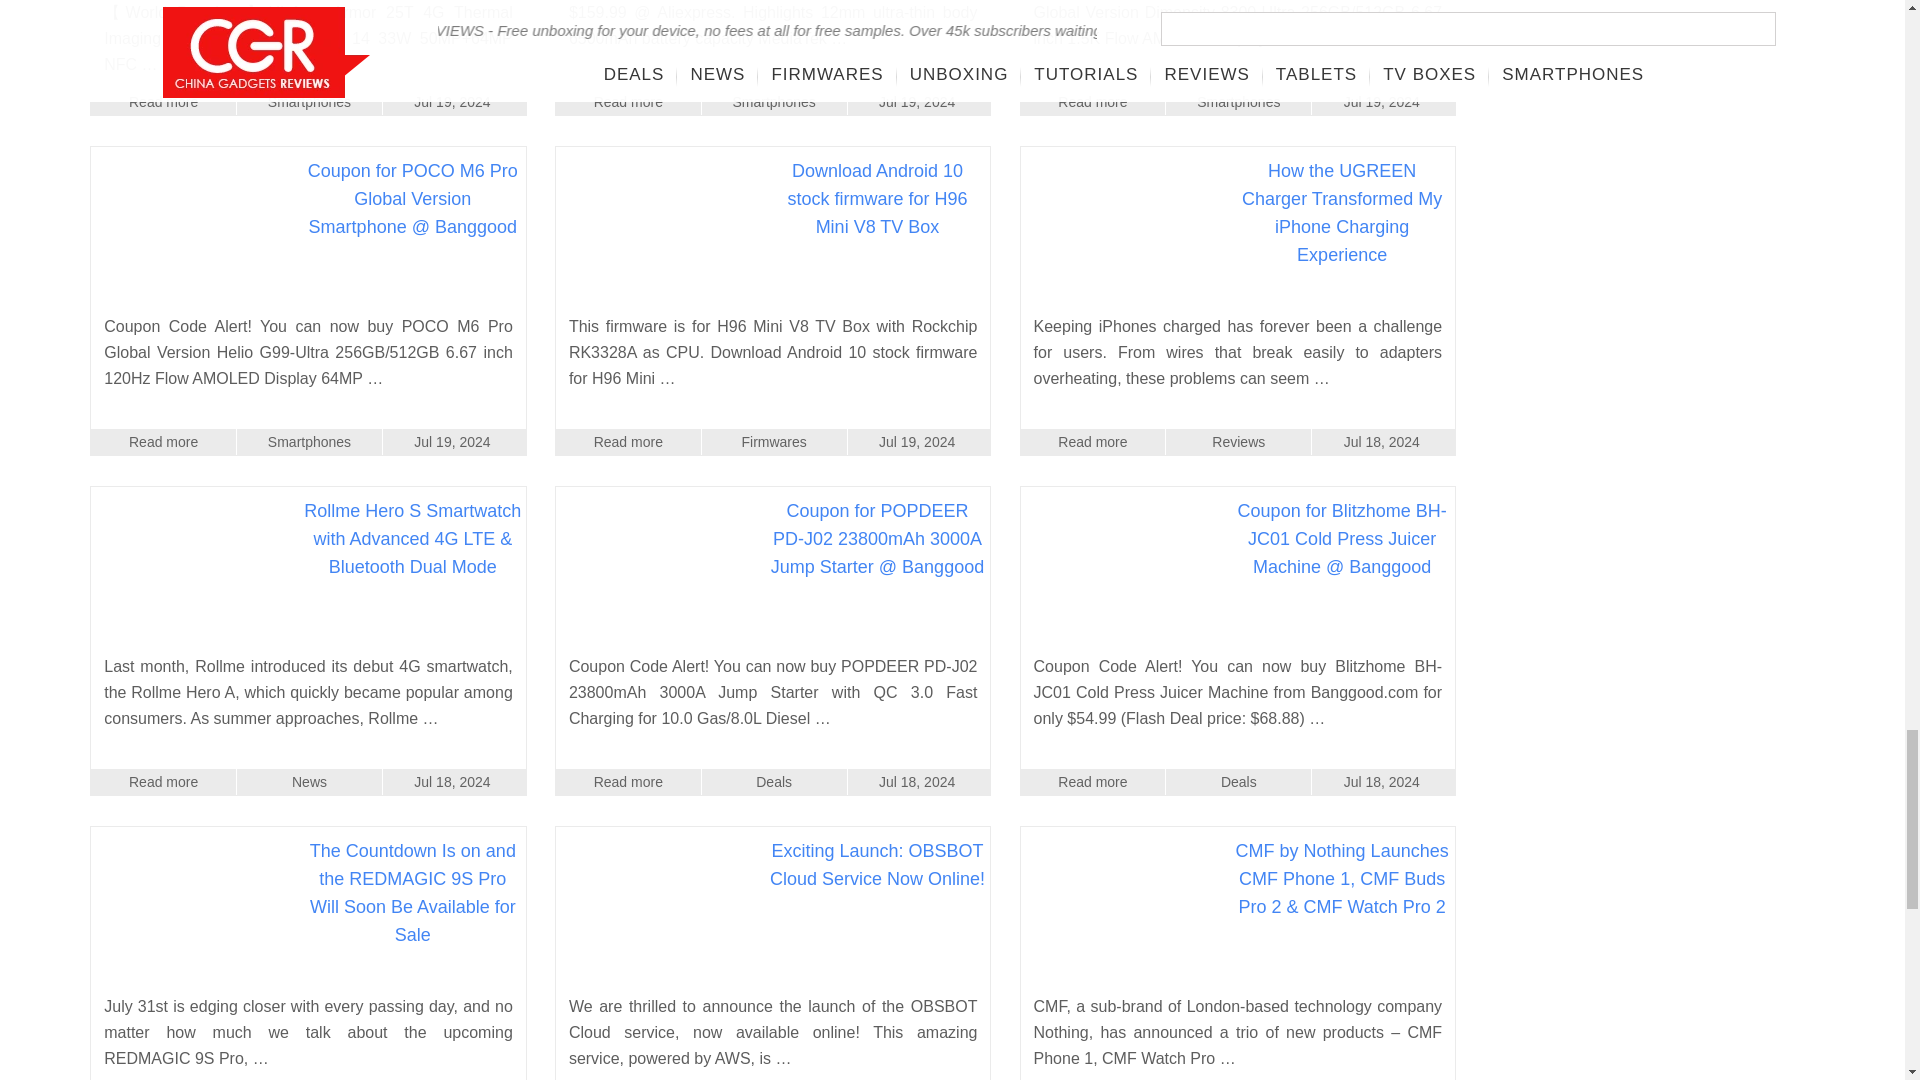 This screenshot has height=1080, width=1920. Describe the element at coordinates (1093, 101) in the screenshot. I see `Read more` at that location.